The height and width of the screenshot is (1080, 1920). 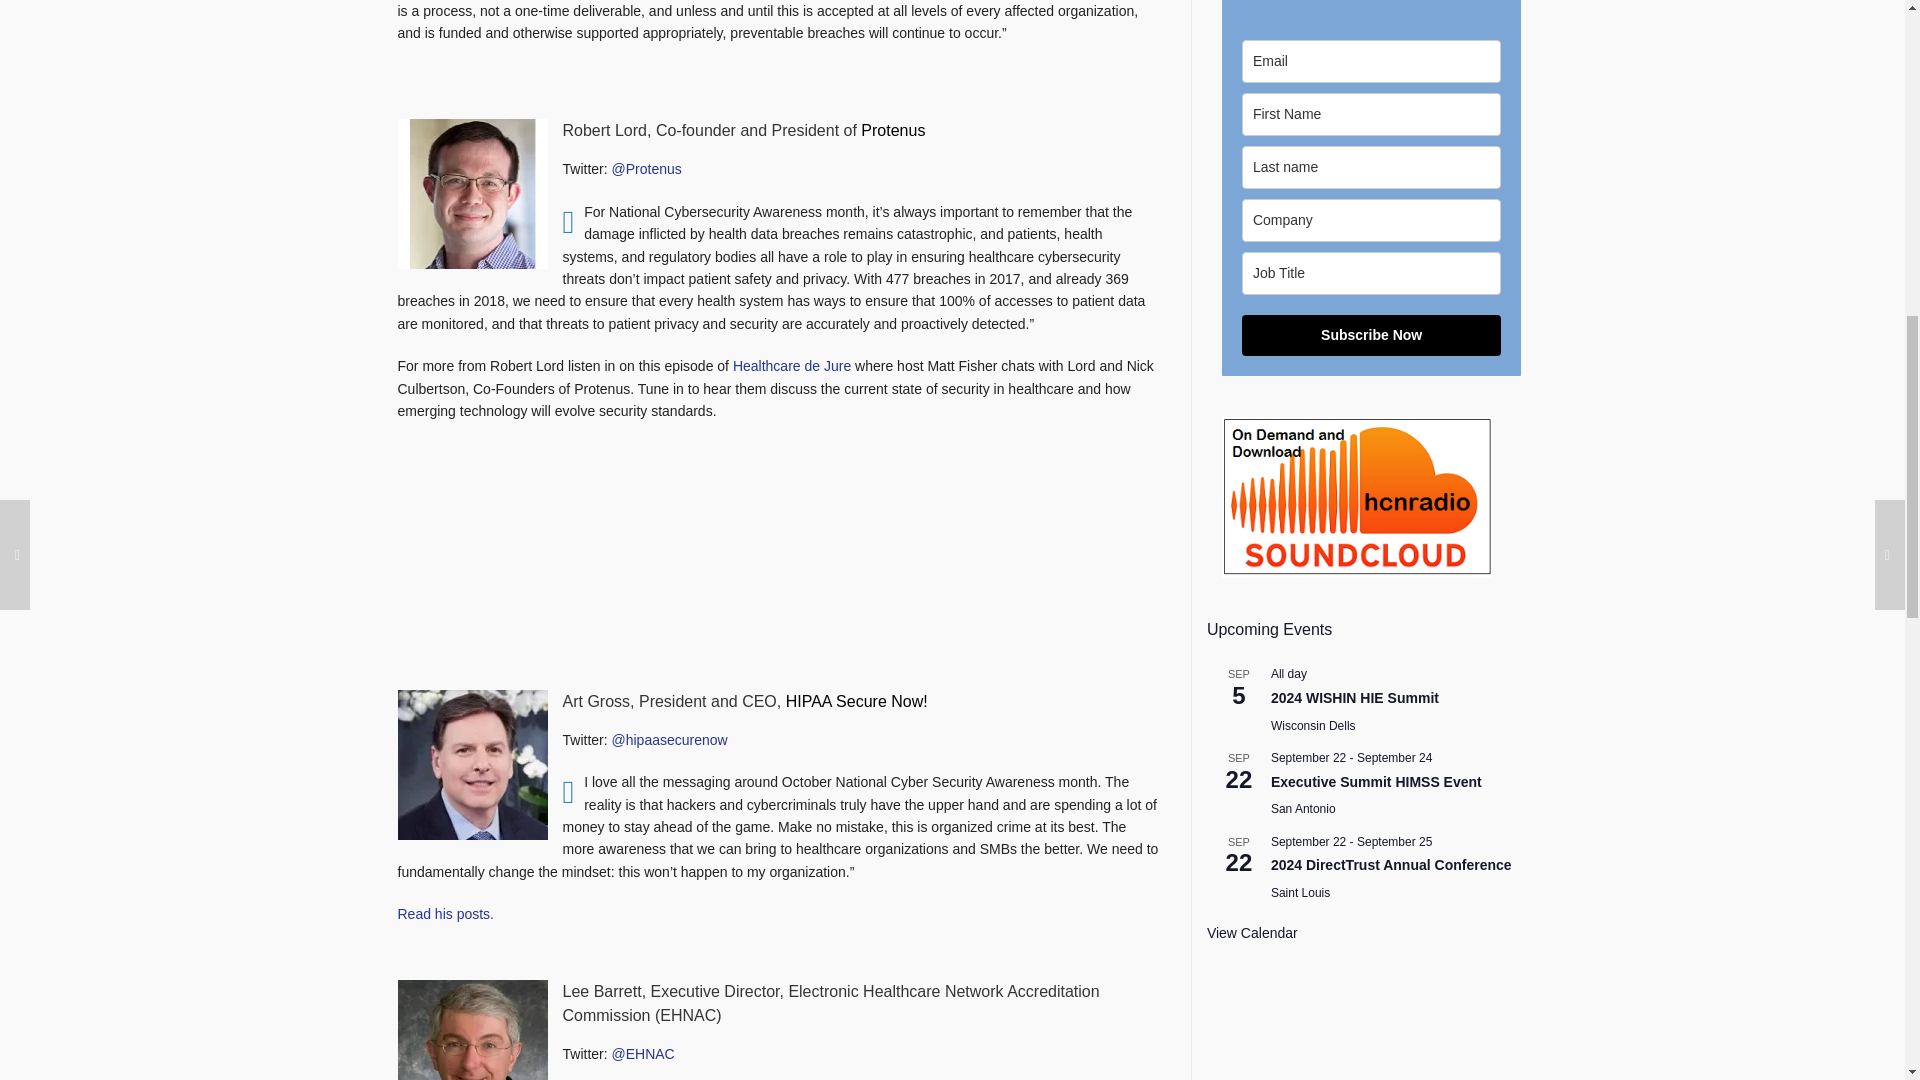 I want to click on Executive Summit HIMSS Event, so click(x=1376, y=782).